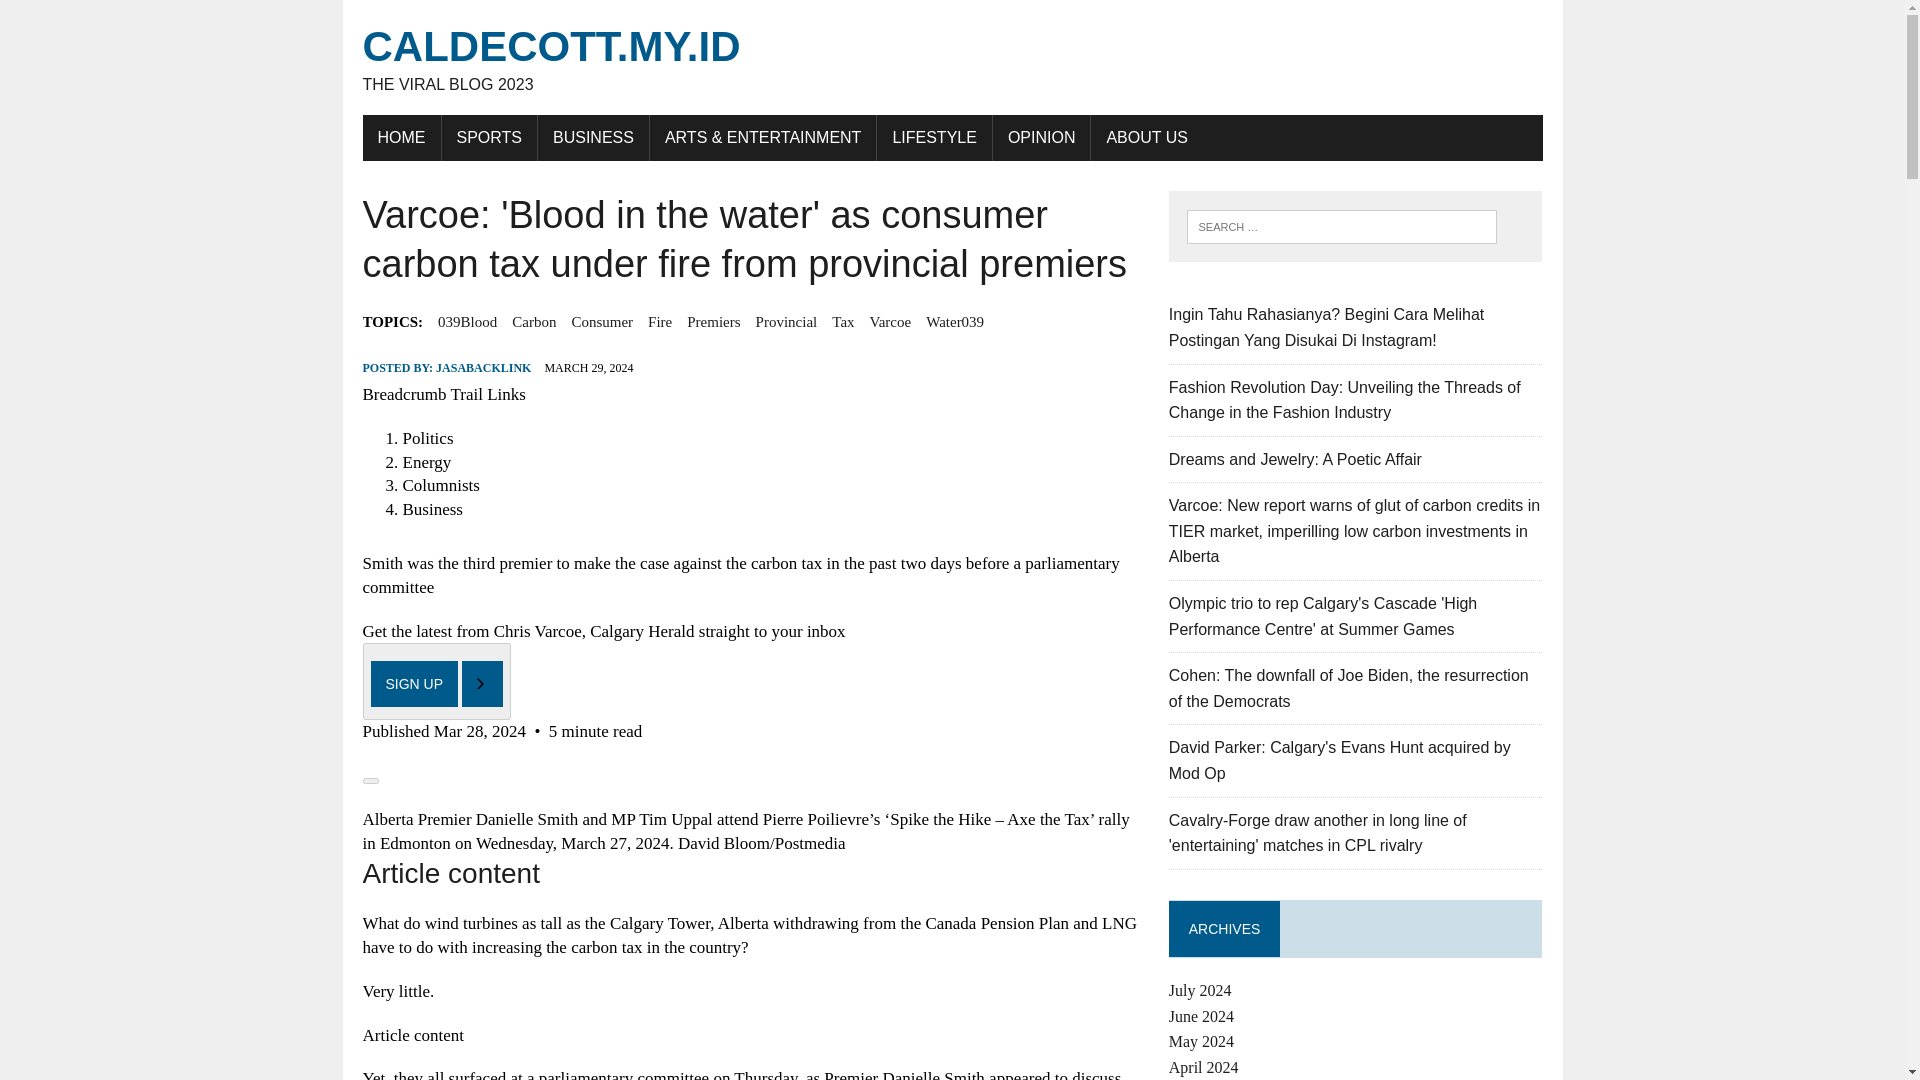  Describe the element at coordinates (1146, 137) in the screenshot. I see `ABOUT US` at that location.